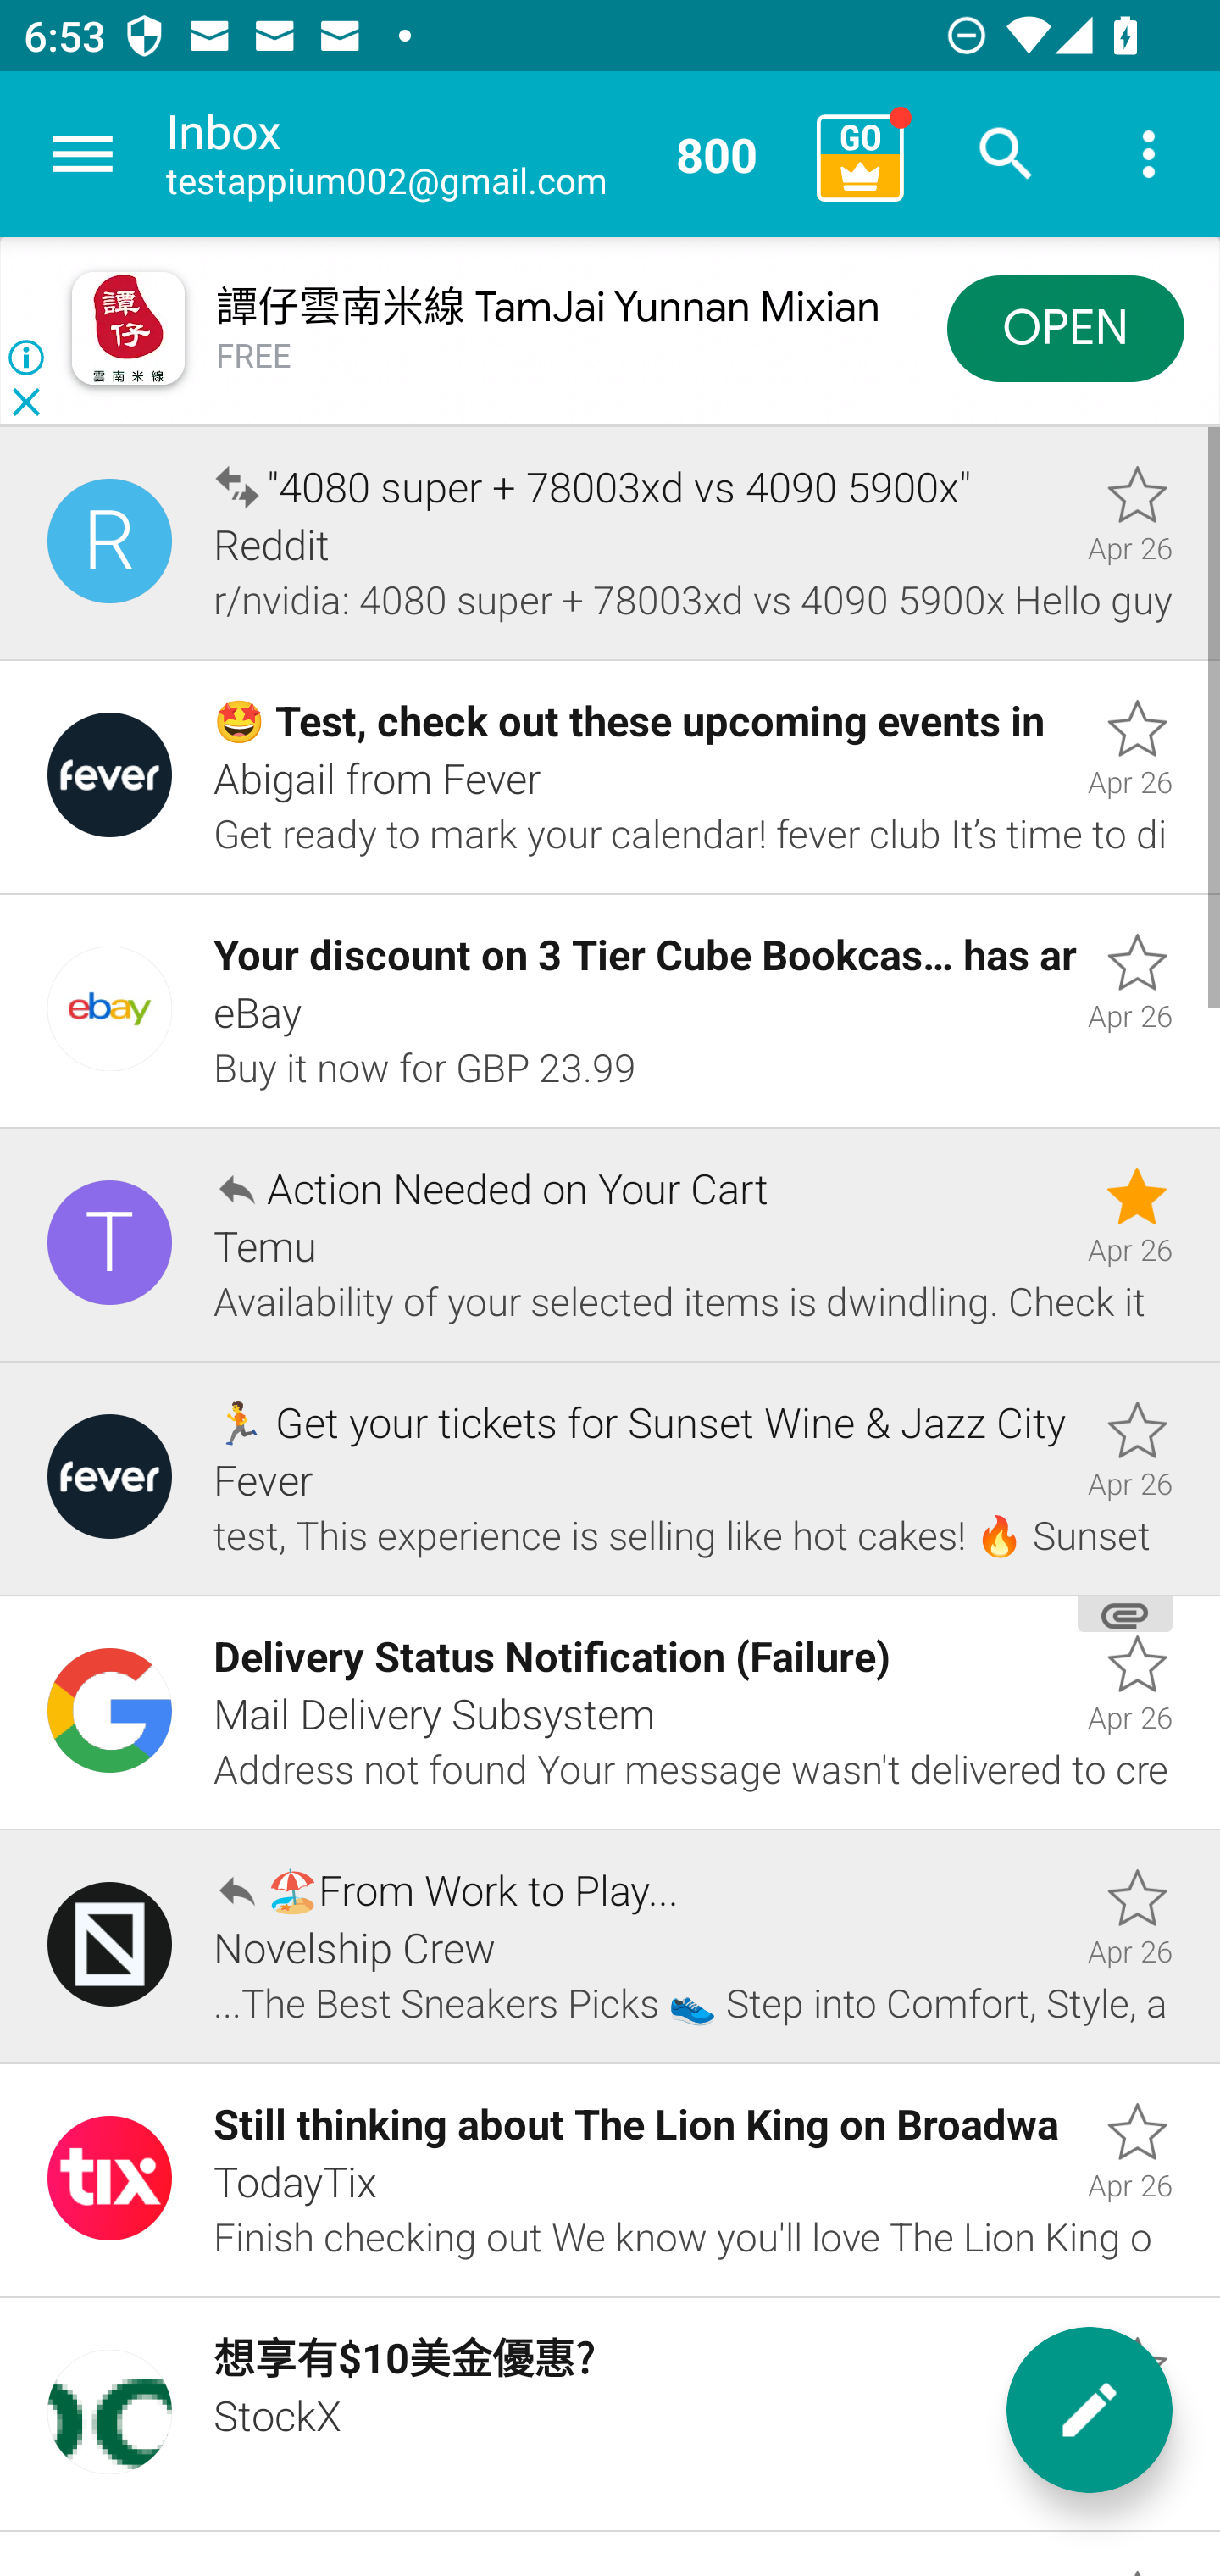 This screenshot has height=2576, width=1220. What do you see at coordinates (1090, 2410) in the screenshot?
I see `New message` at bounding box center [1090, 2410].